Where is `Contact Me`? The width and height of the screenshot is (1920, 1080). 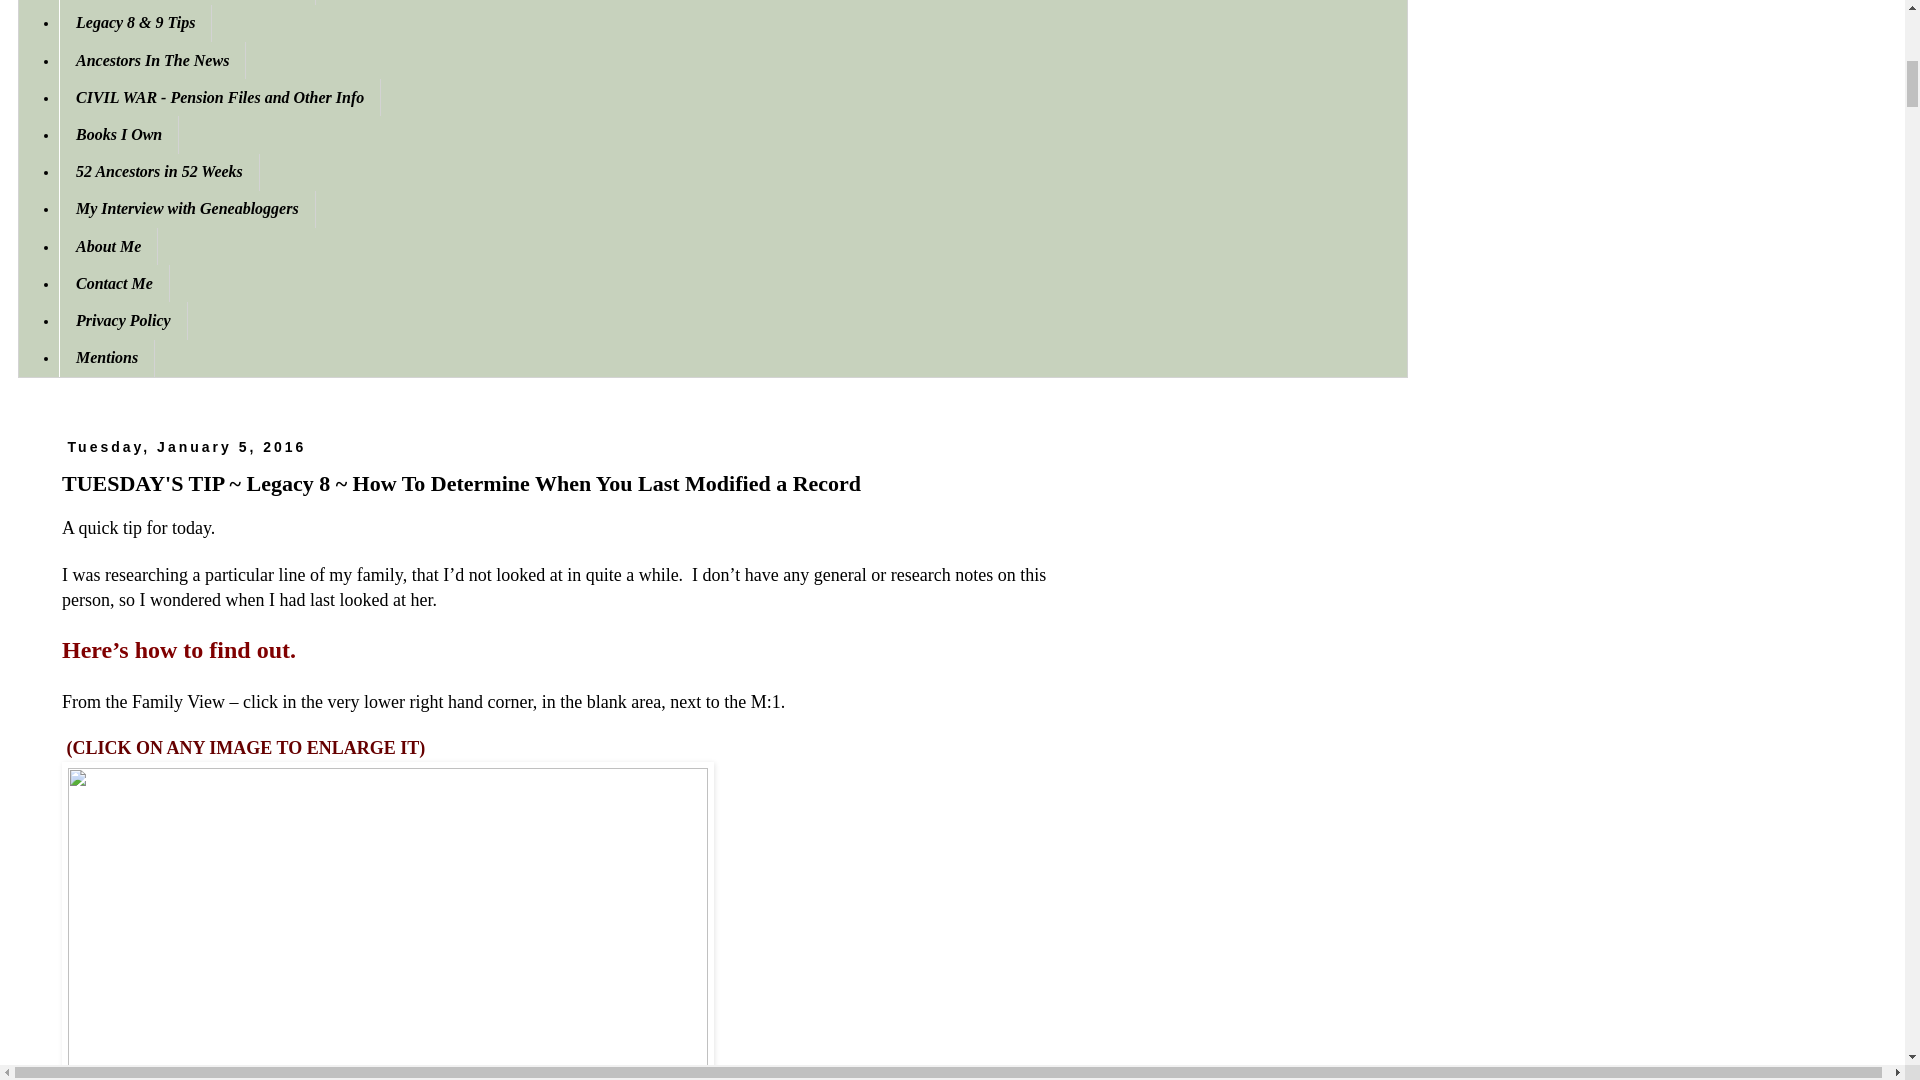 Contact Me is located at coordinates (114, 283).